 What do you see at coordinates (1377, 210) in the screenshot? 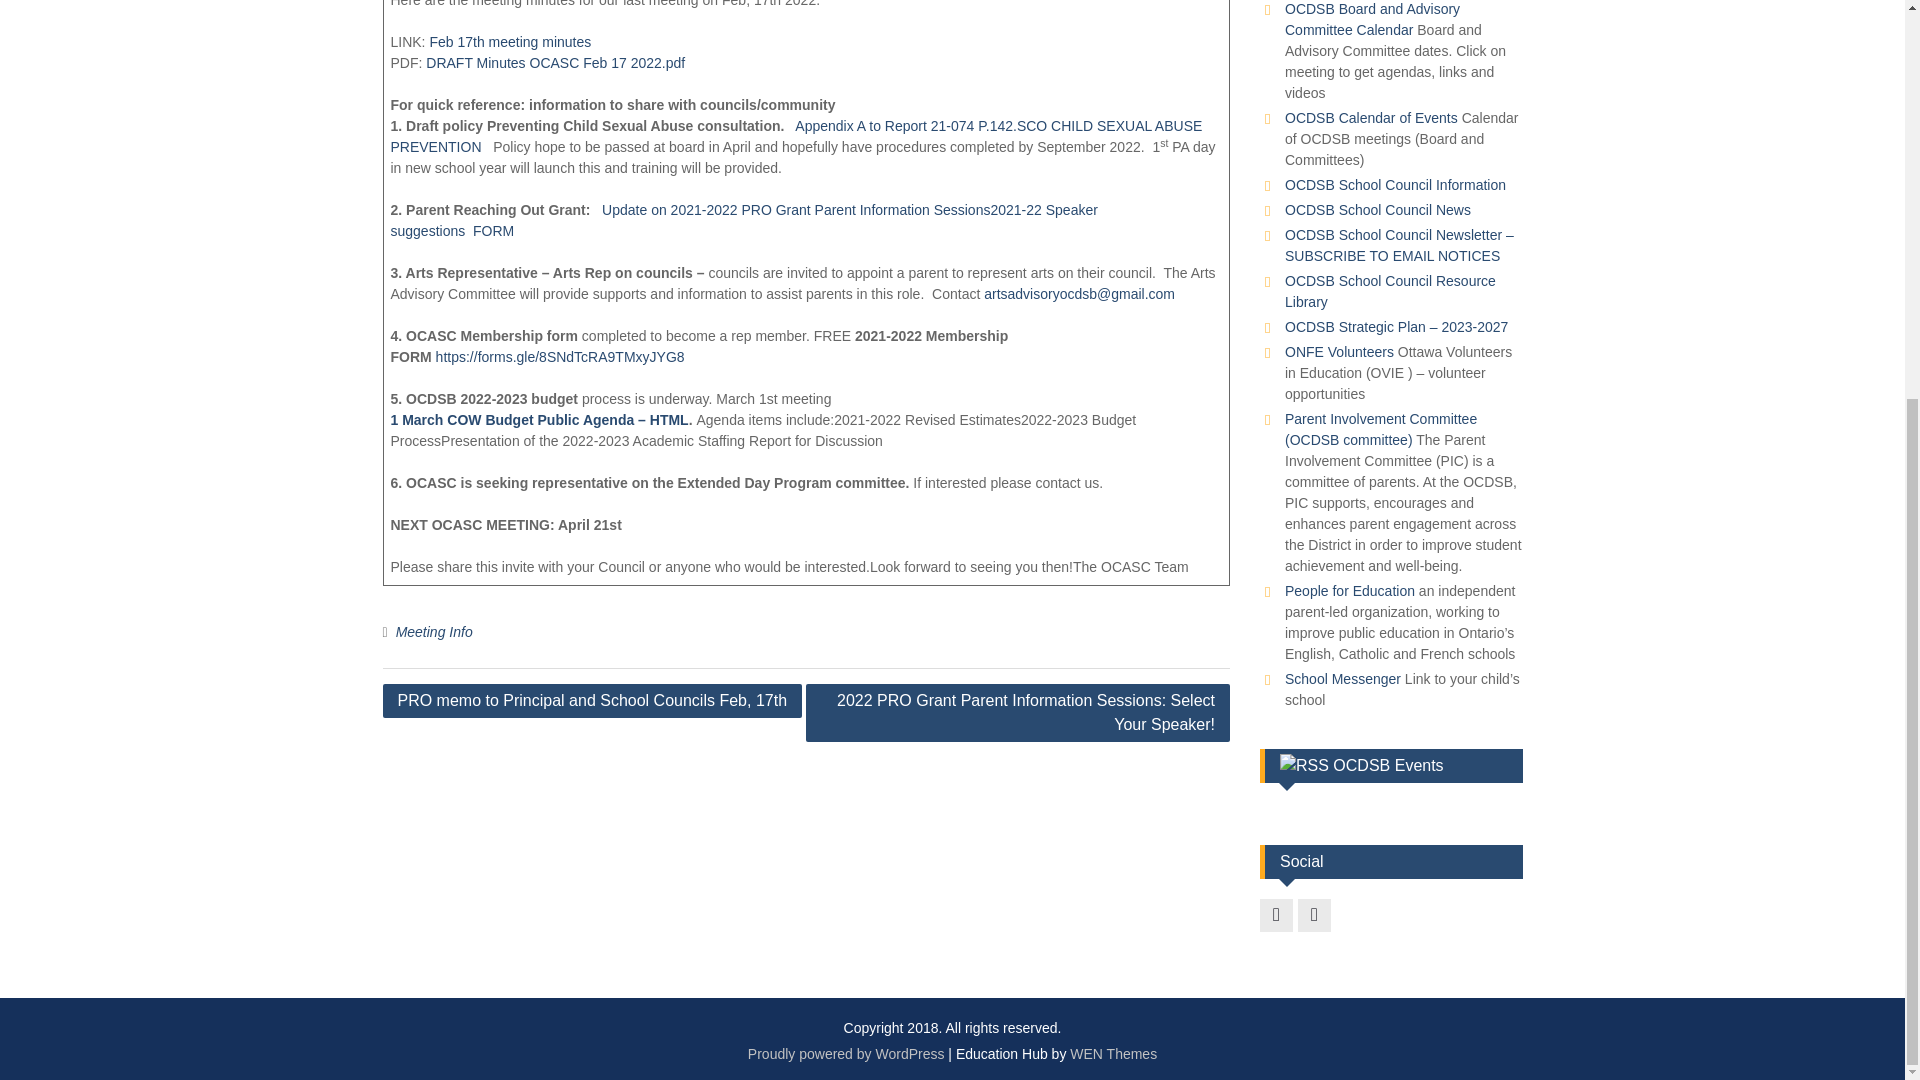
I see `OCDSB School Council News` at bounding box center [1377, 210].